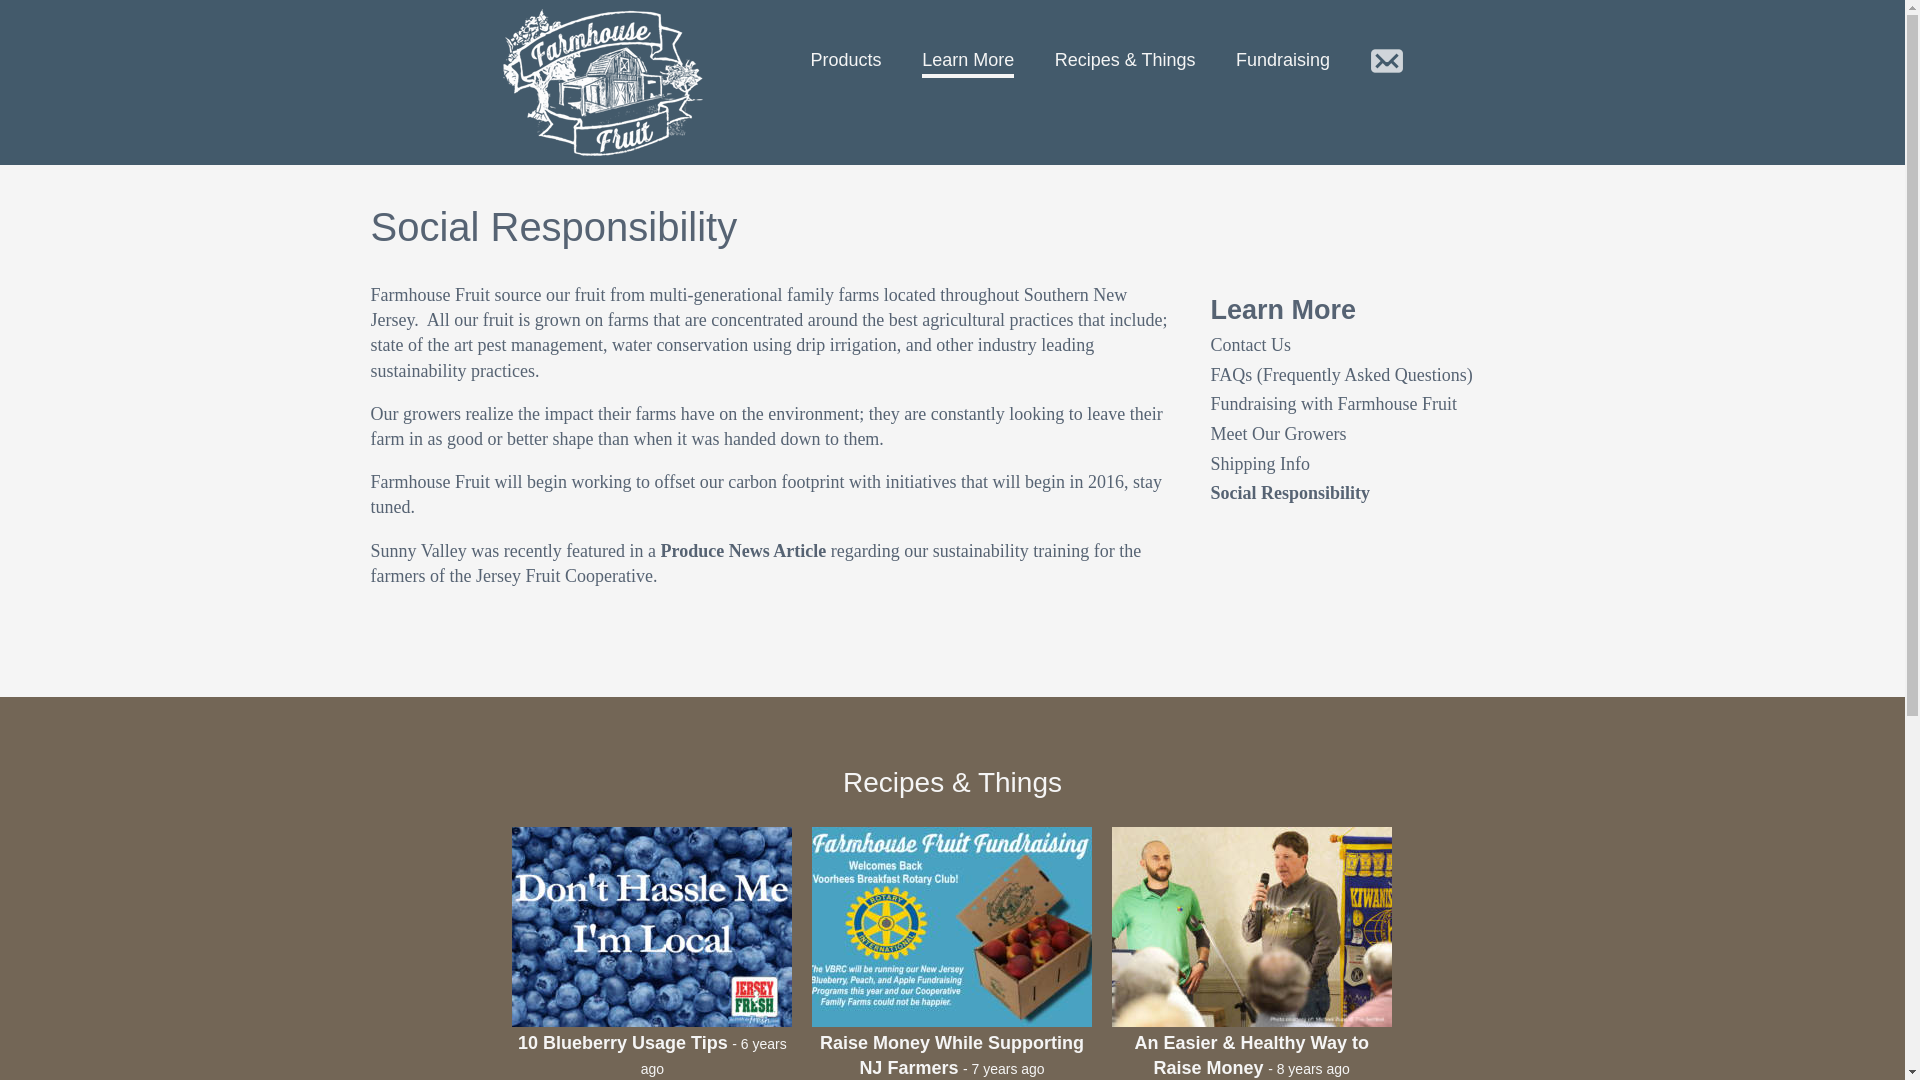  Describe the element at coordinates (967, 62) in the screenshot. I see `Learn More` at that location.